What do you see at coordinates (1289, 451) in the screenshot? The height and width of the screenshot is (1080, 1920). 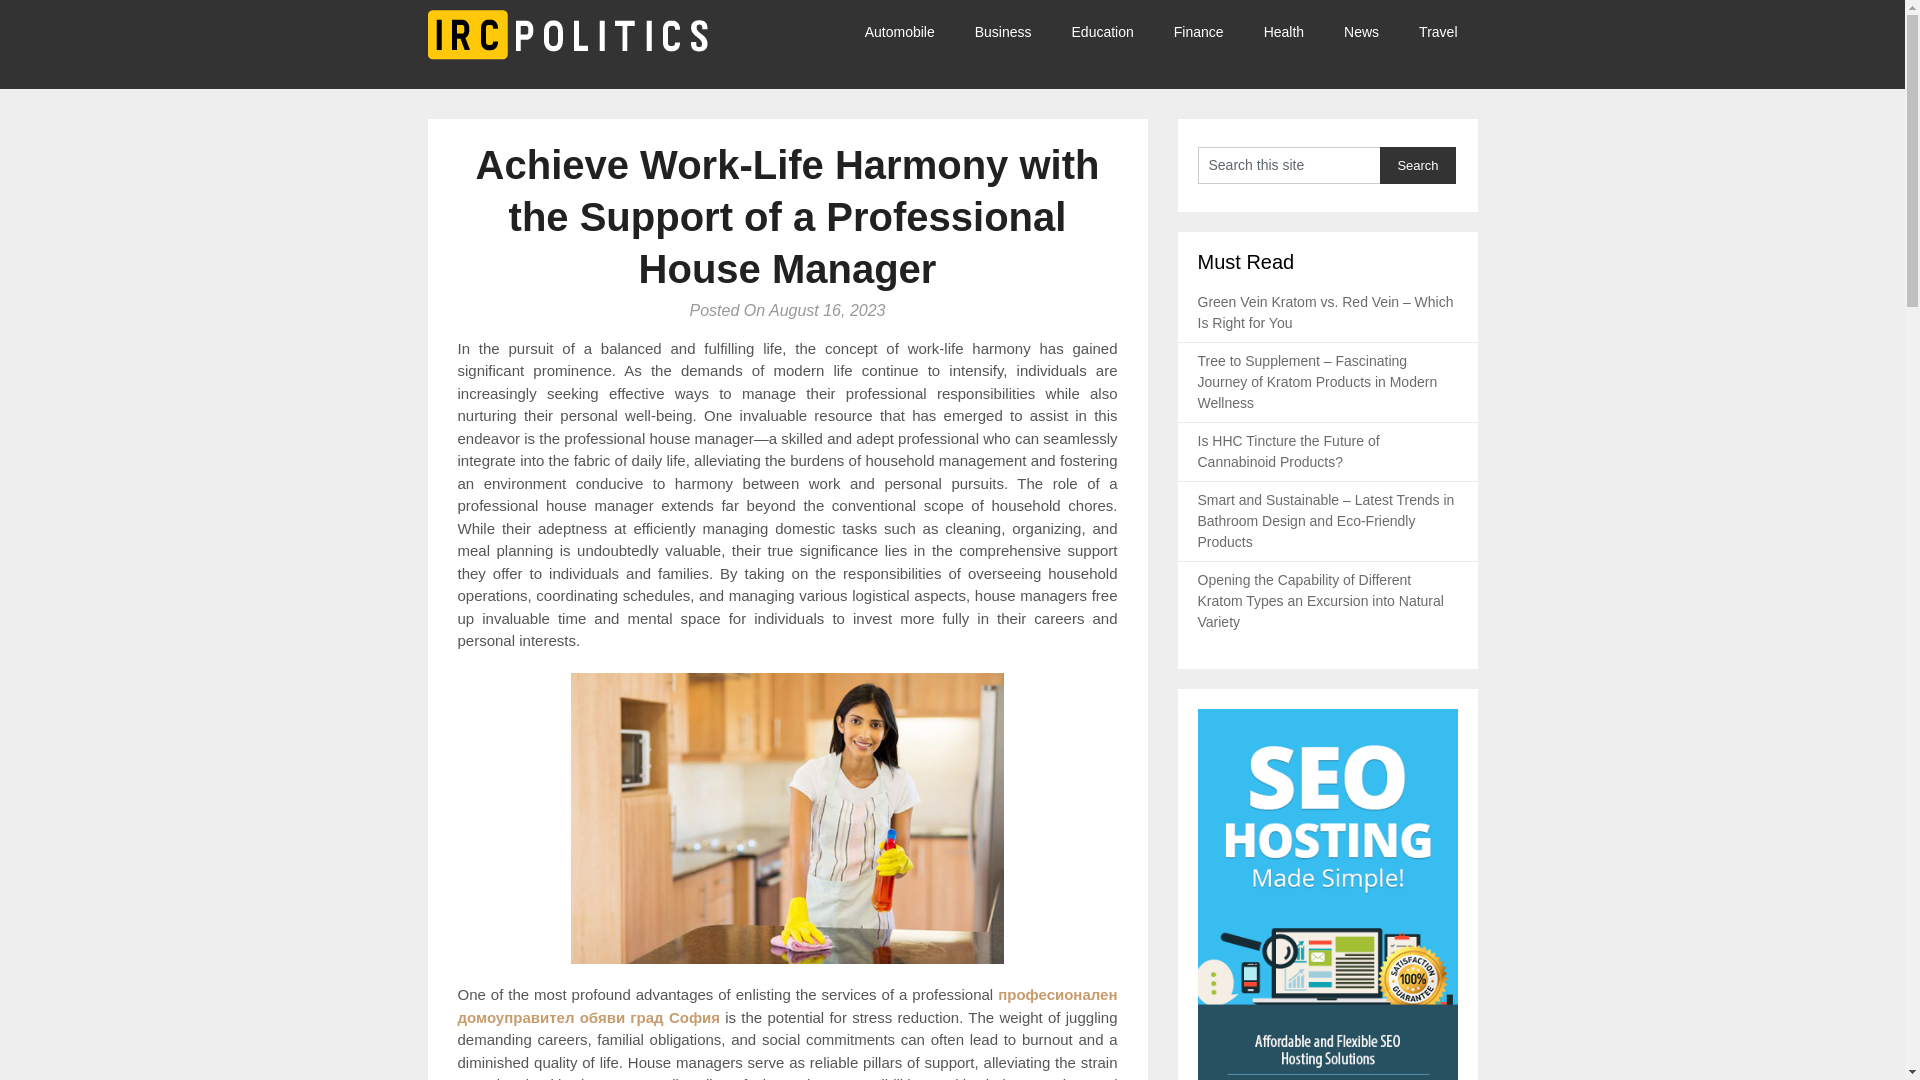 I see `Is HHC Tincture the Future of Cannabinoid Products?` at bounding box center [1289, 451].